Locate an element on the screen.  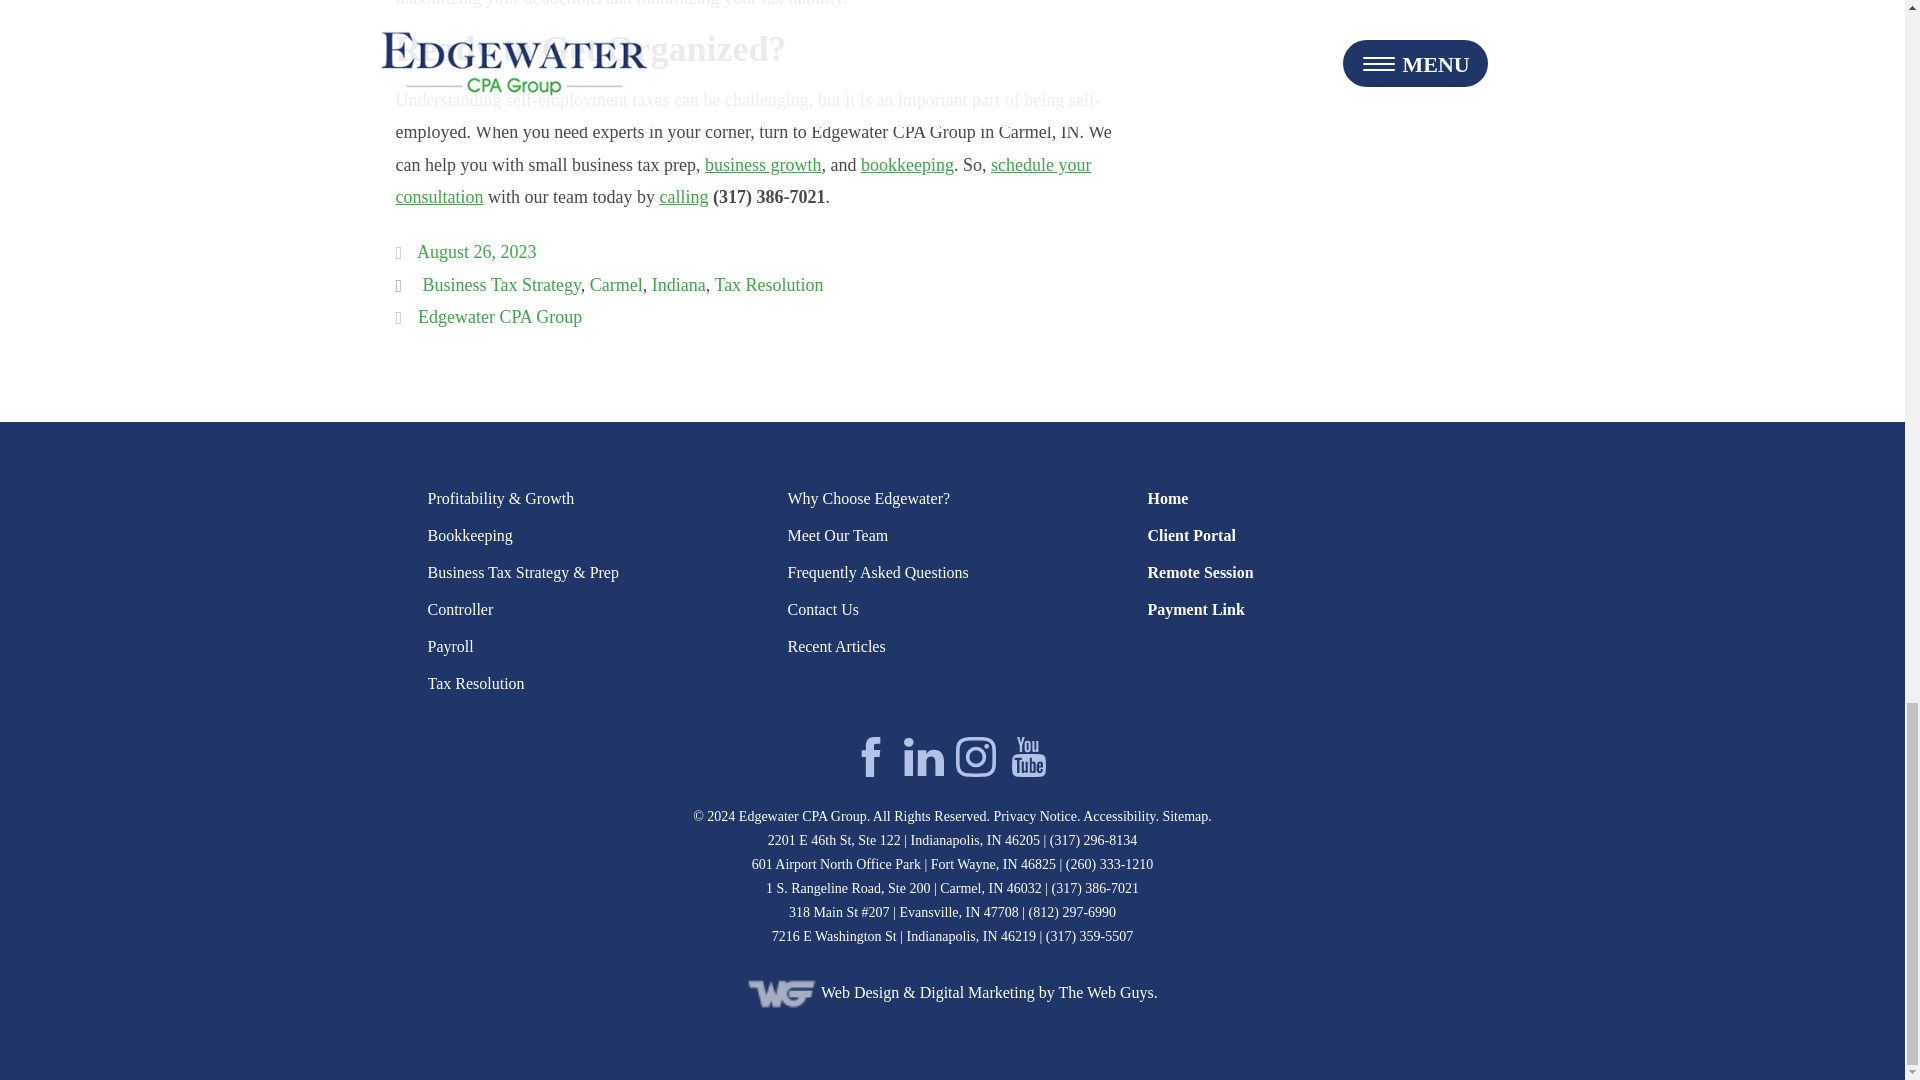
calling is located at coordinates (683, 196).